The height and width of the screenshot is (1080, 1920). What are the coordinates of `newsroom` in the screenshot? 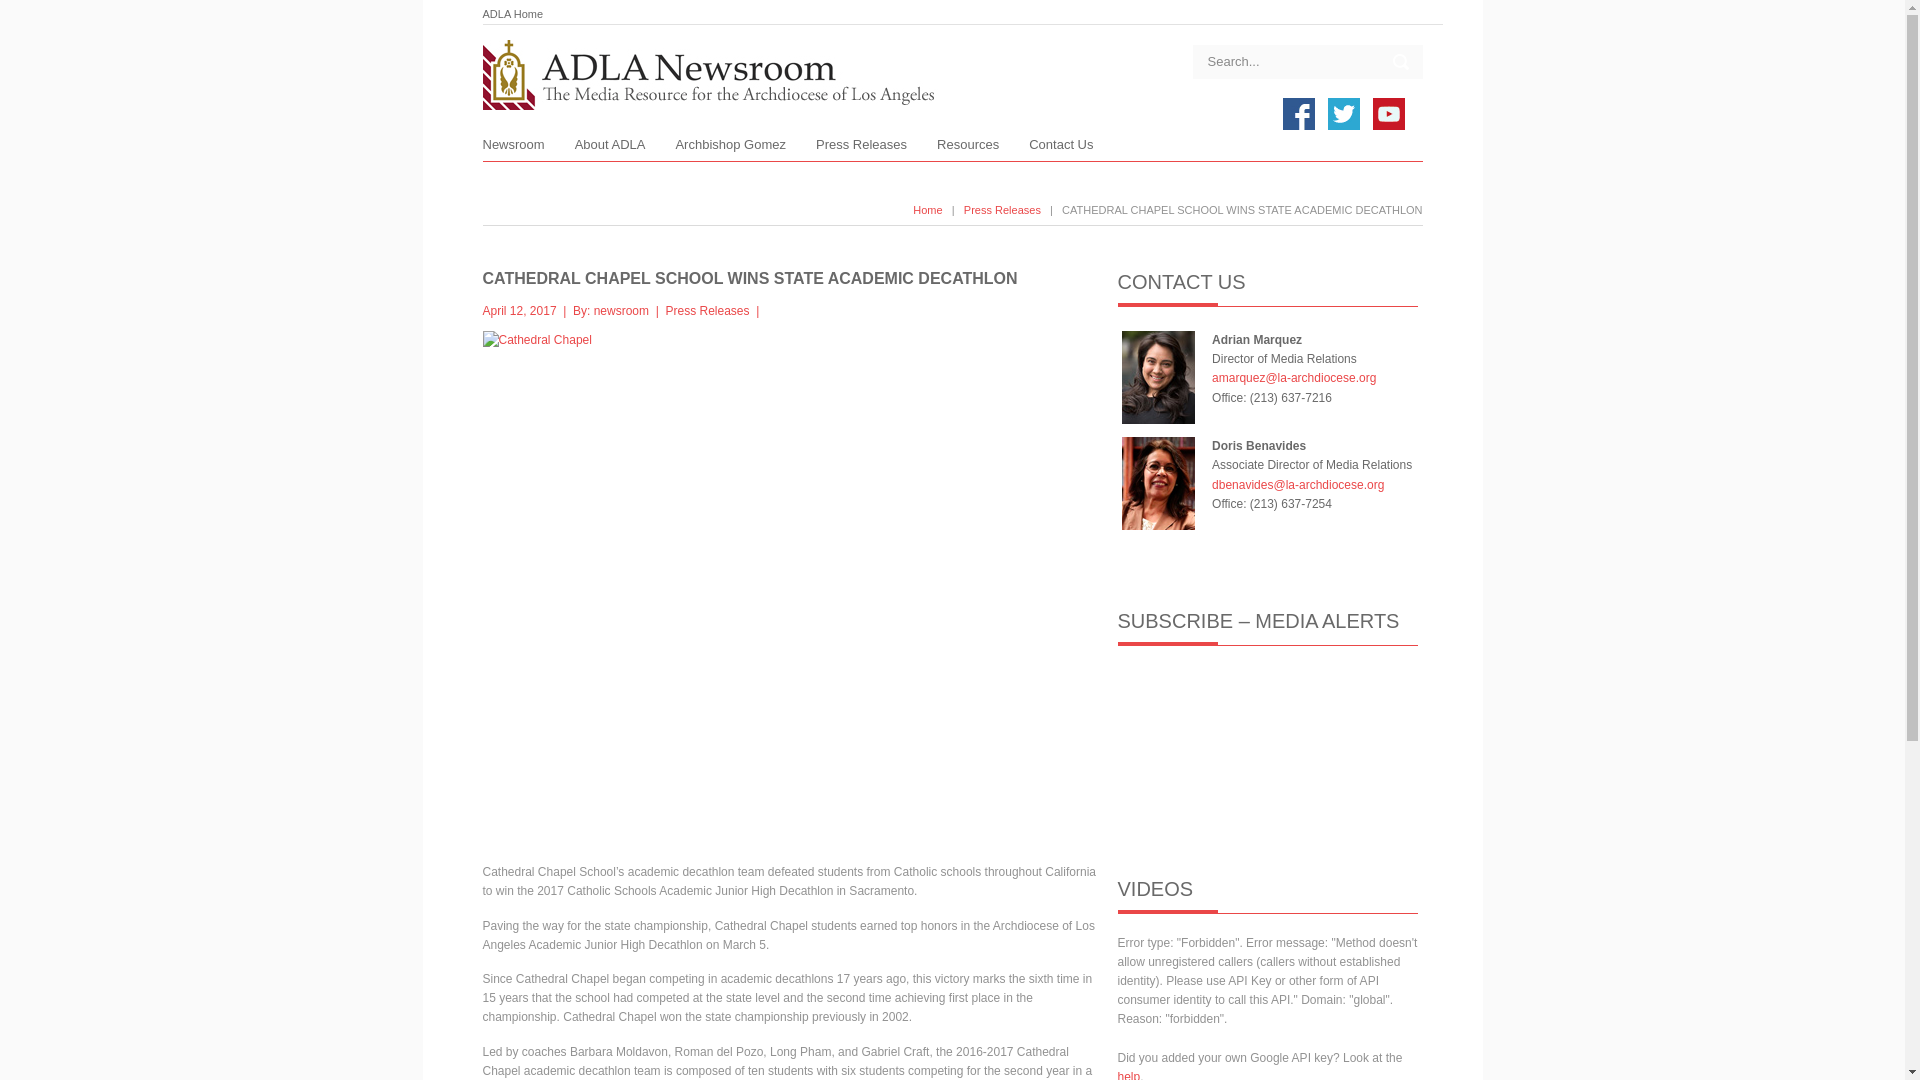 It's located at (620, 310).